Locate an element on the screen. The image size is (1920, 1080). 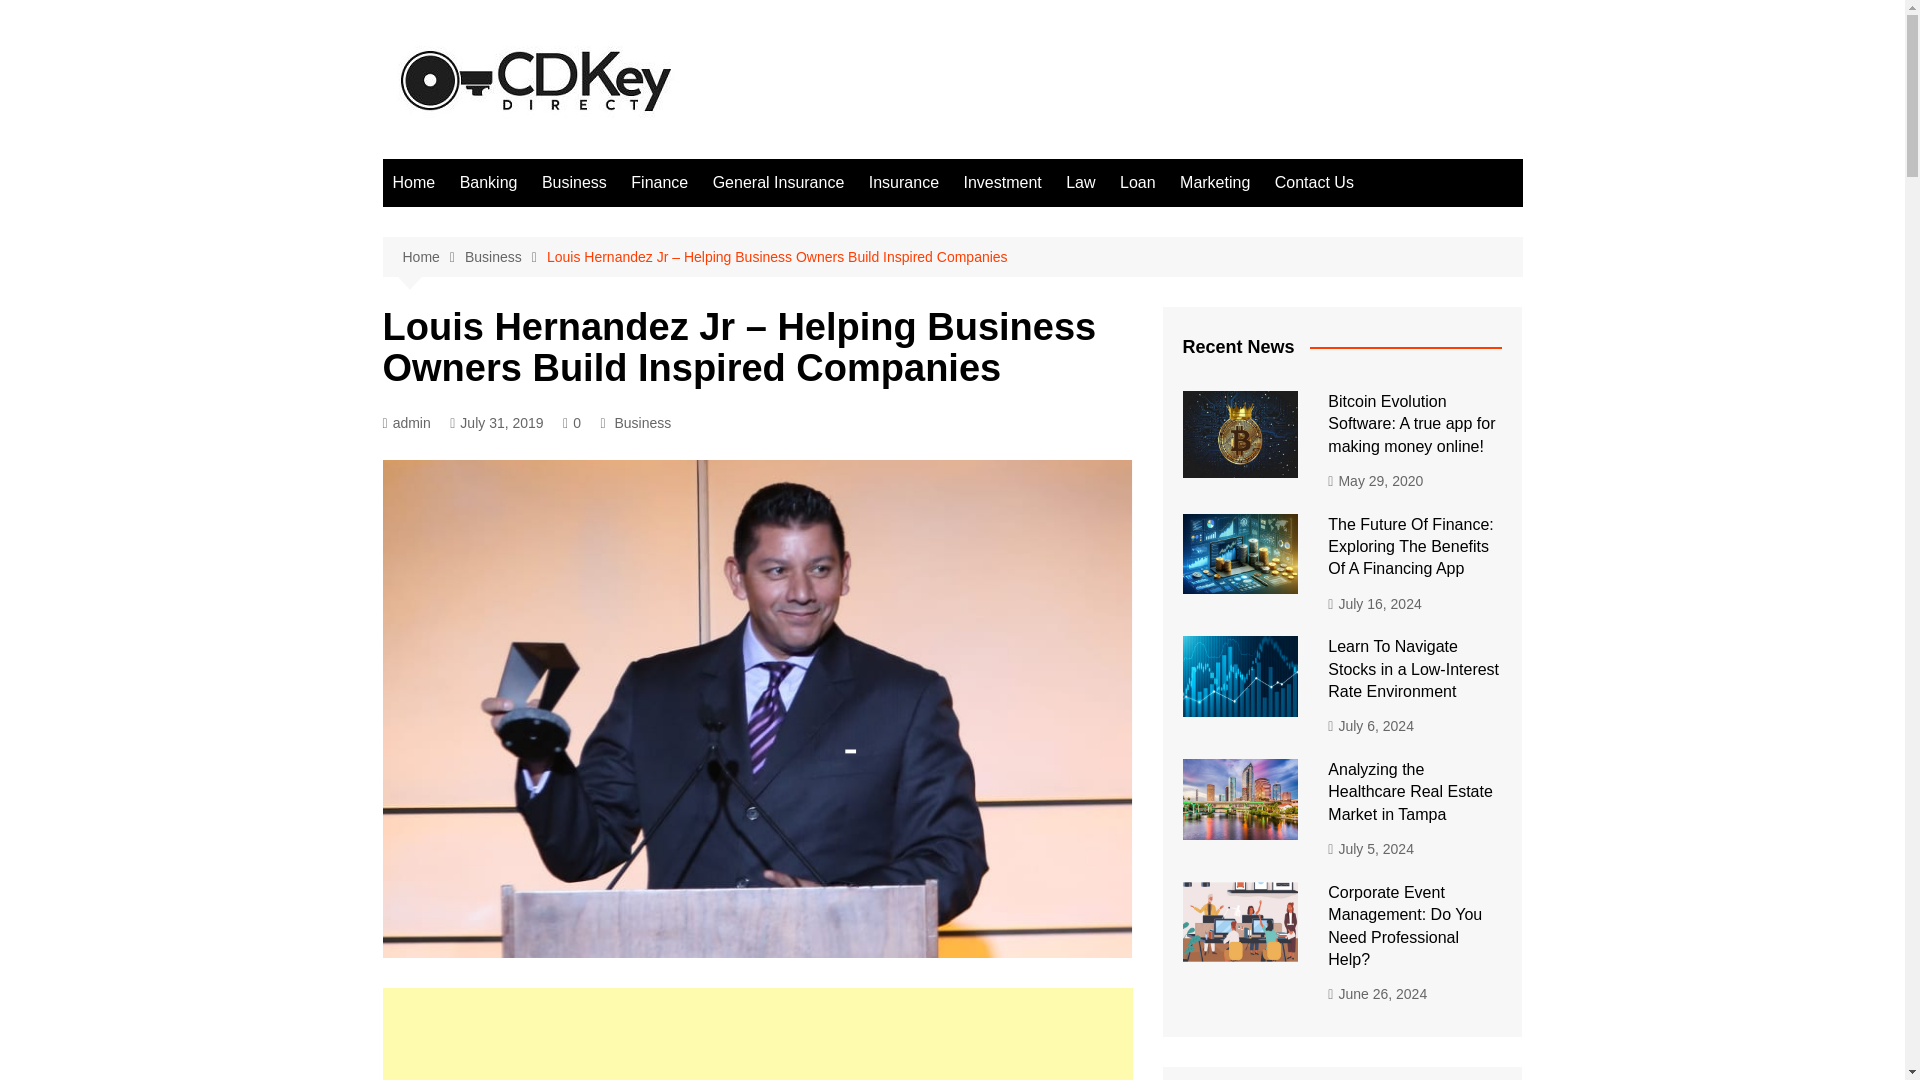
Law is located at coordinates (1080, 182).